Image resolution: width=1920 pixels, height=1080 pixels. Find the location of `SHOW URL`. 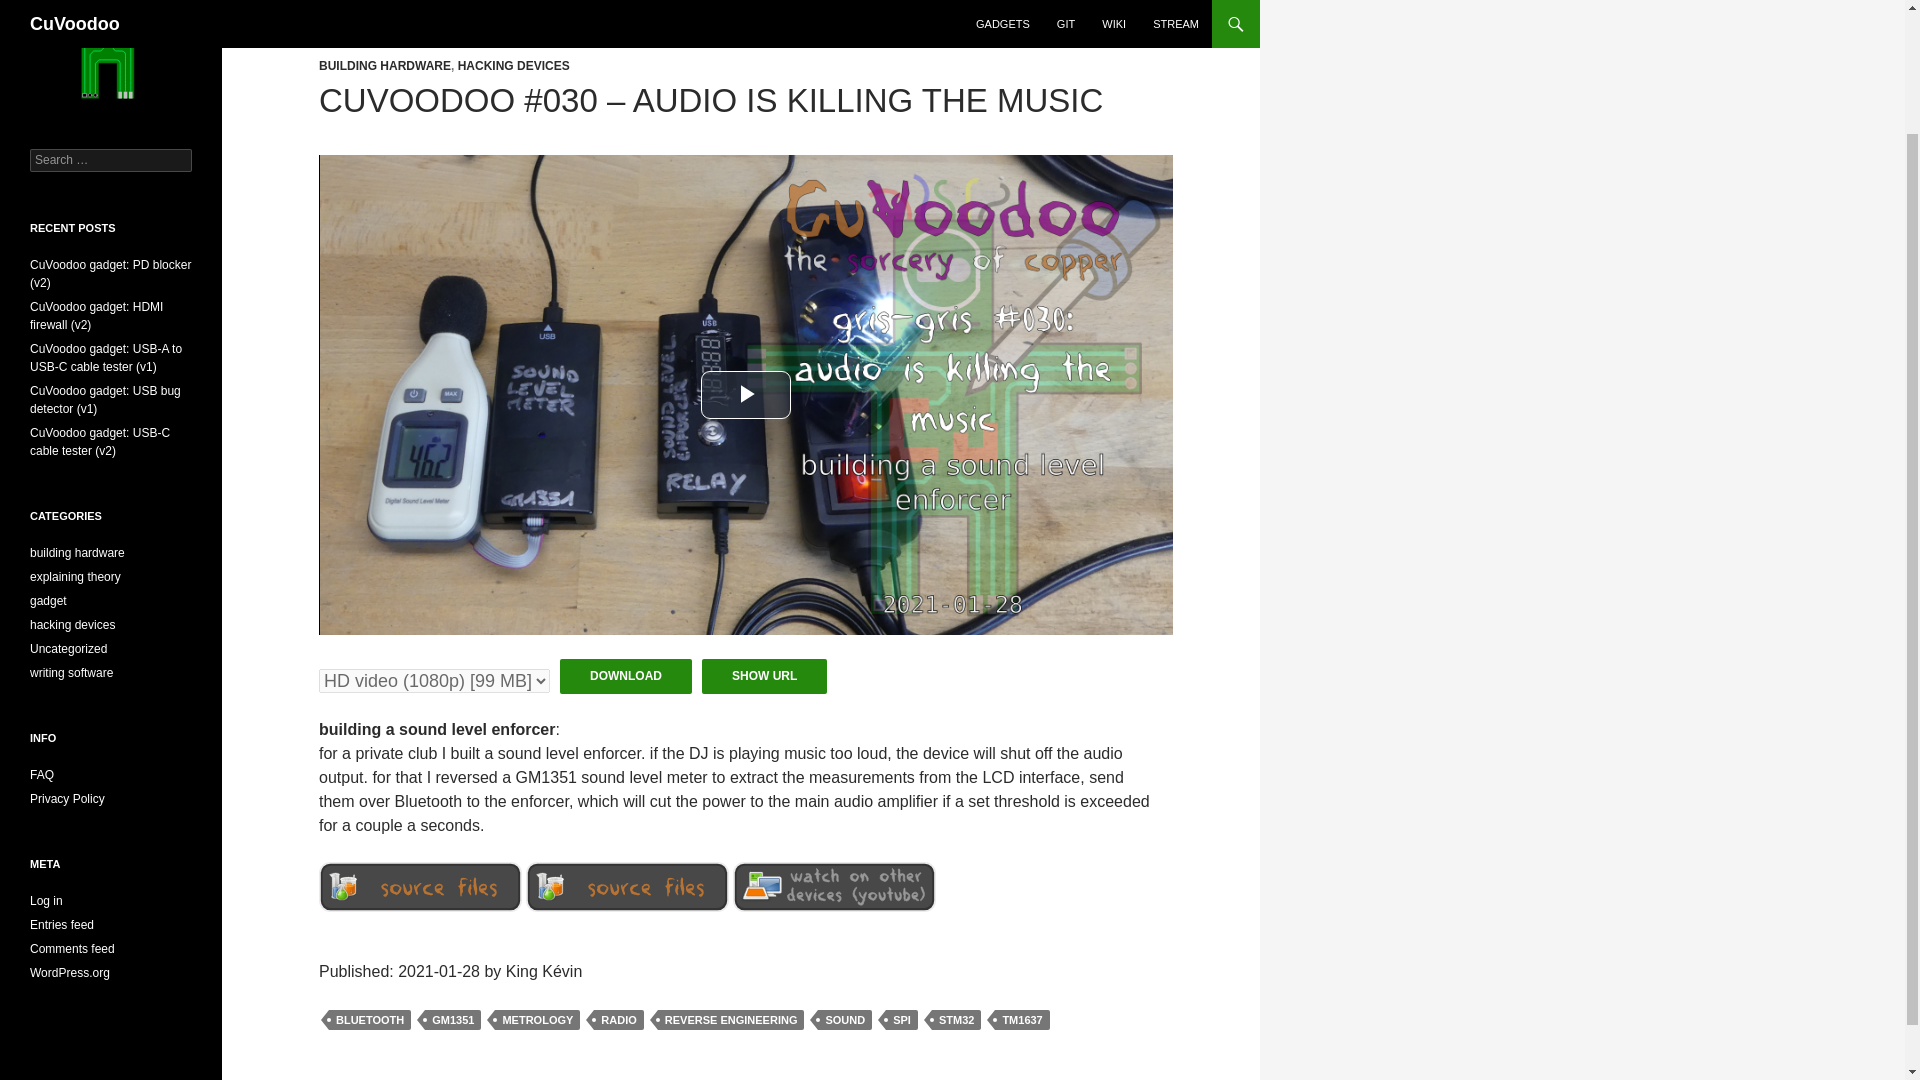

SHOW URL is located at coordinates (764, 676).